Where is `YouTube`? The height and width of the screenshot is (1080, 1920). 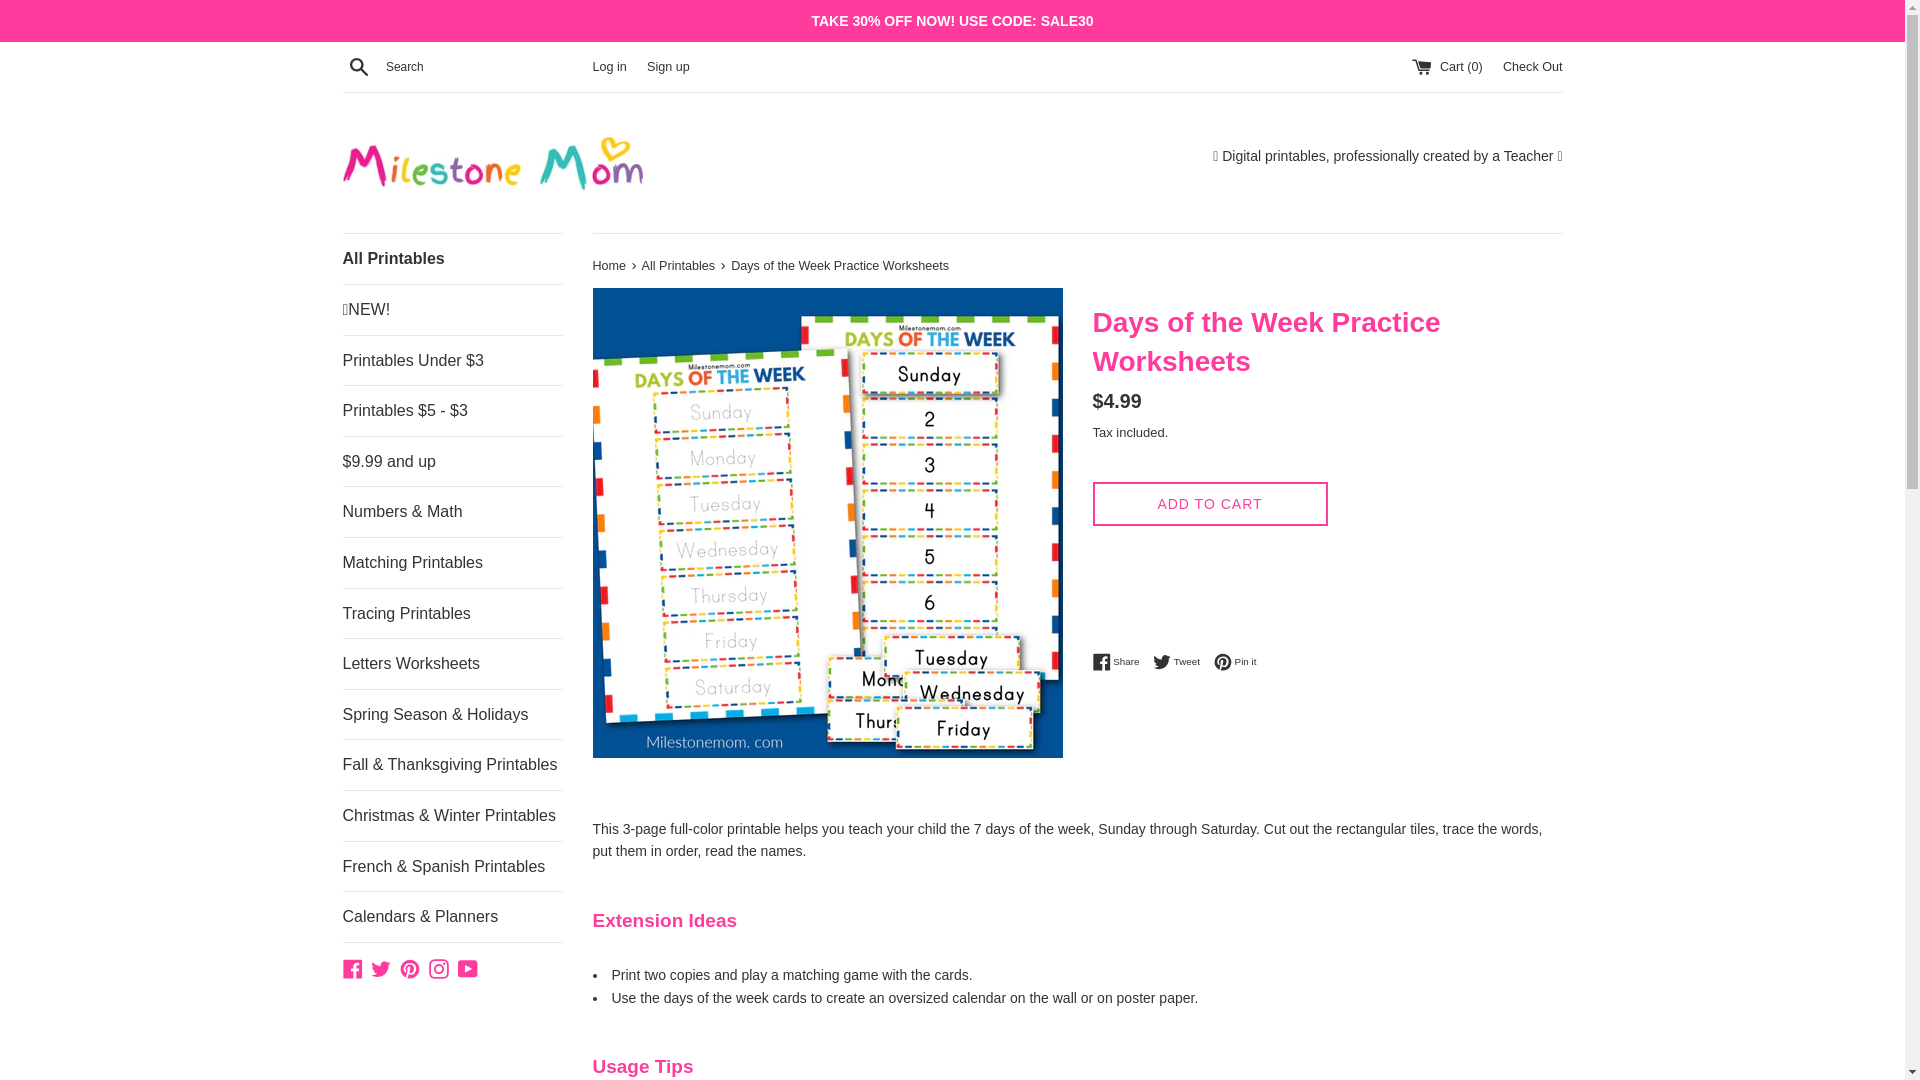
YouTube is located at coordinates (468, 968).